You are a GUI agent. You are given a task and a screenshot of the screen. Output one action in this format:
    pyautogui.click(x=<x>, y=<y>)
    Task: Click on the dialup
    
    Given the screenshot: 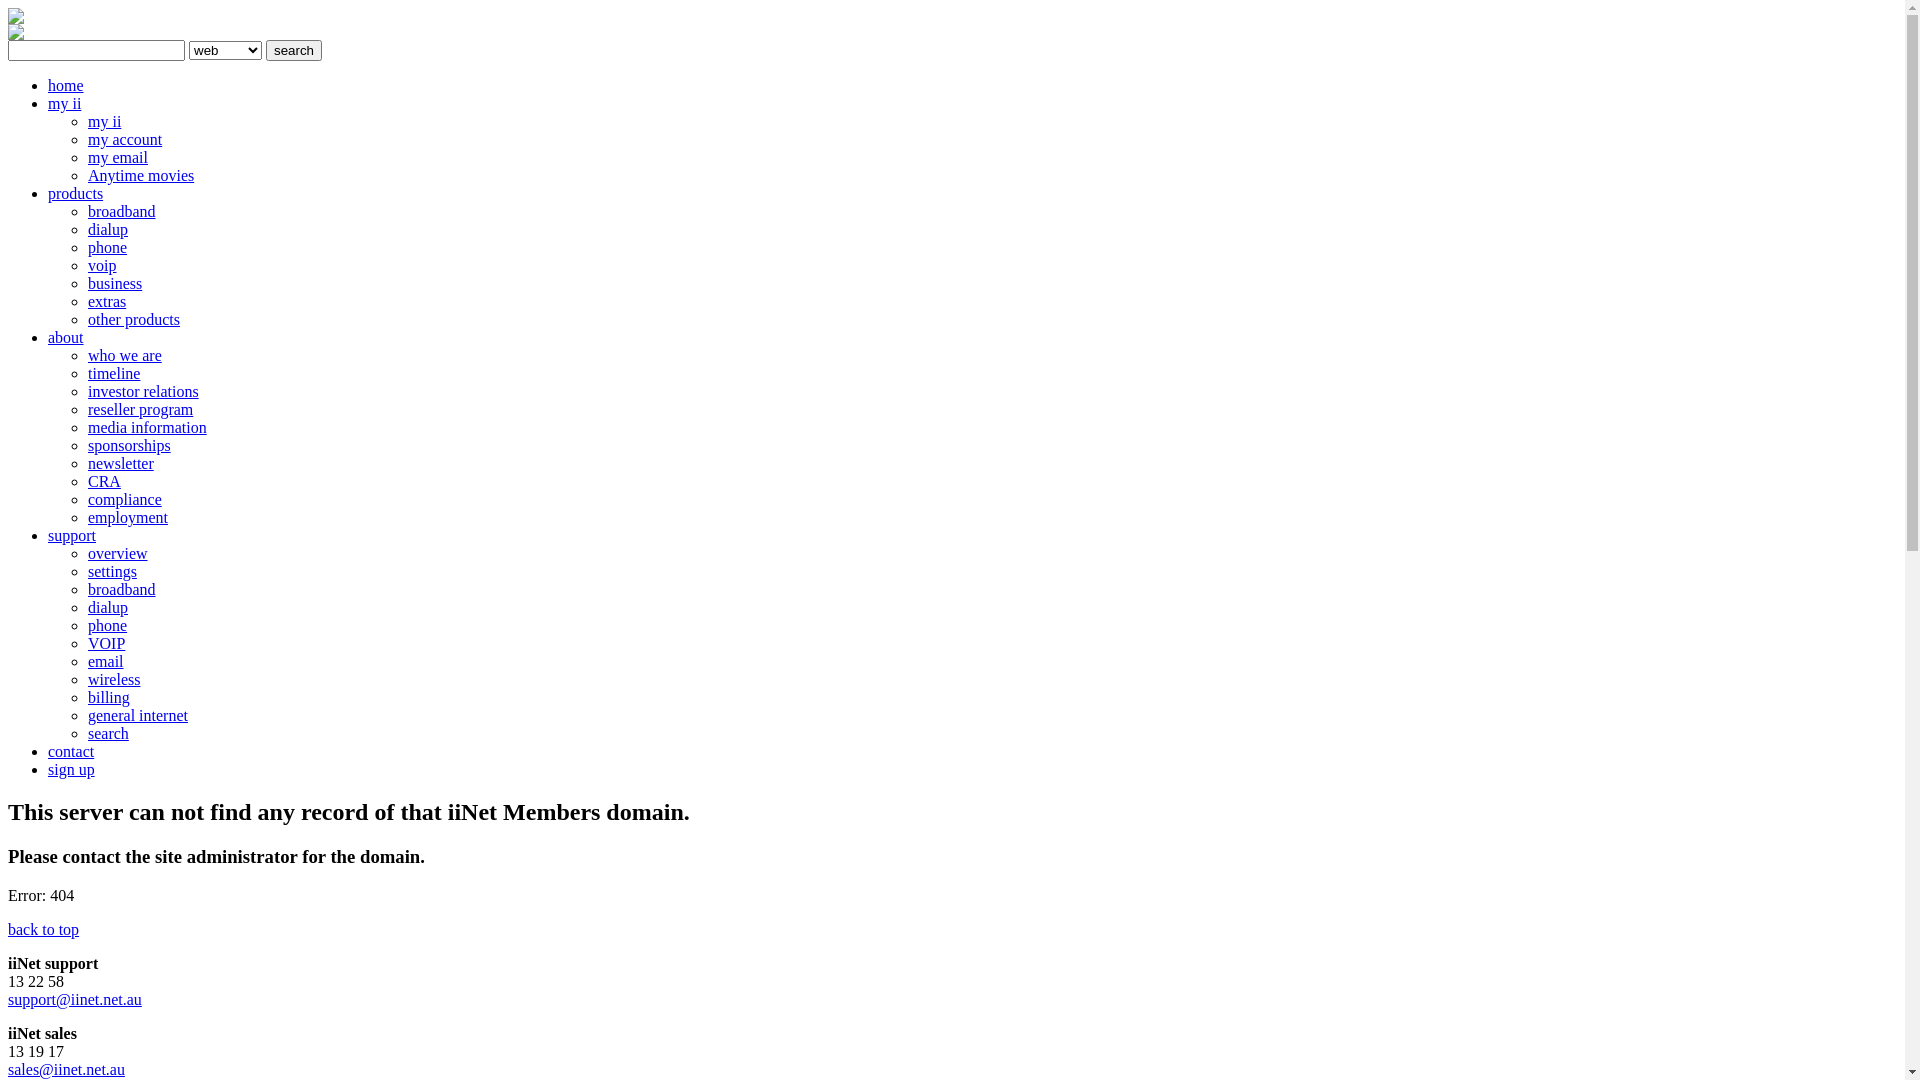 What is the action you would take?
    pyautogui.click(x=108, y=230)
    